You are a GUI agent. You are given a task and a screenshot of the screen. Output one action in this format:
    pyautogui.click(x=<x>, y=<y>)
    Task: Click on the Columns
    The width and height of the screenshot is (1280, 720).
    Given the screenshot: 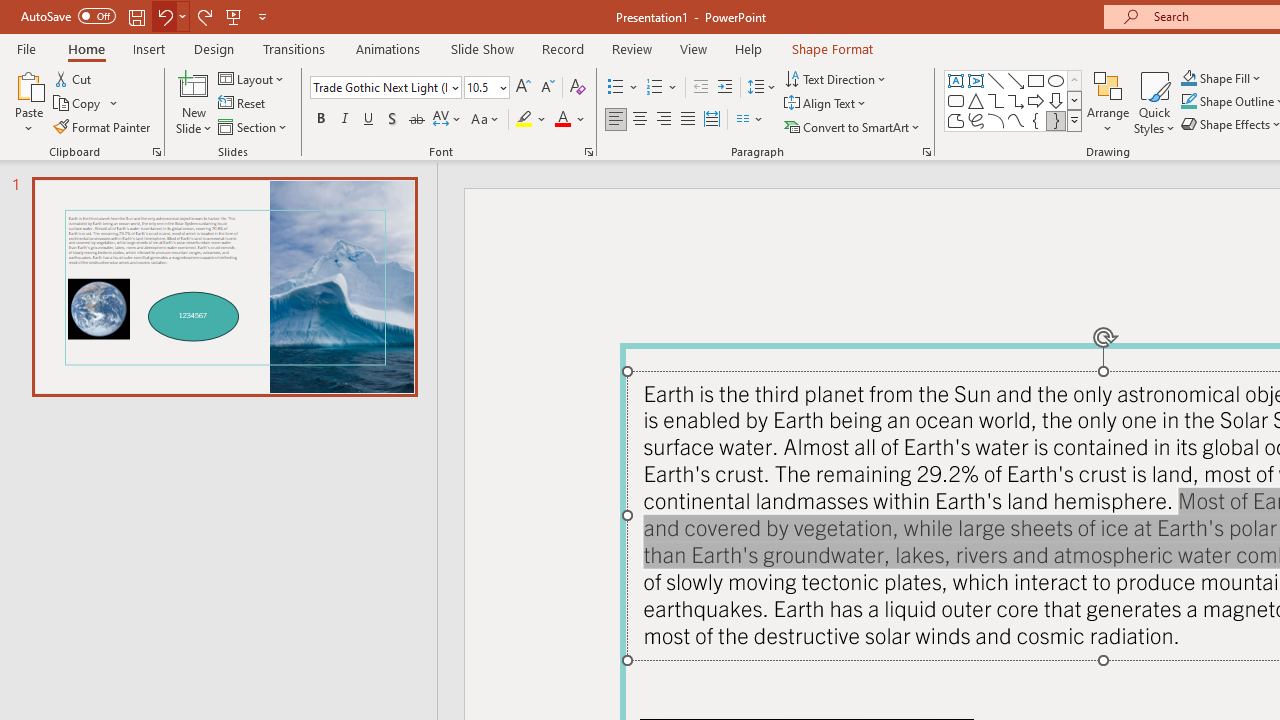 What is the action you would take?
    pyautogui.click(x=750, y=120)
    